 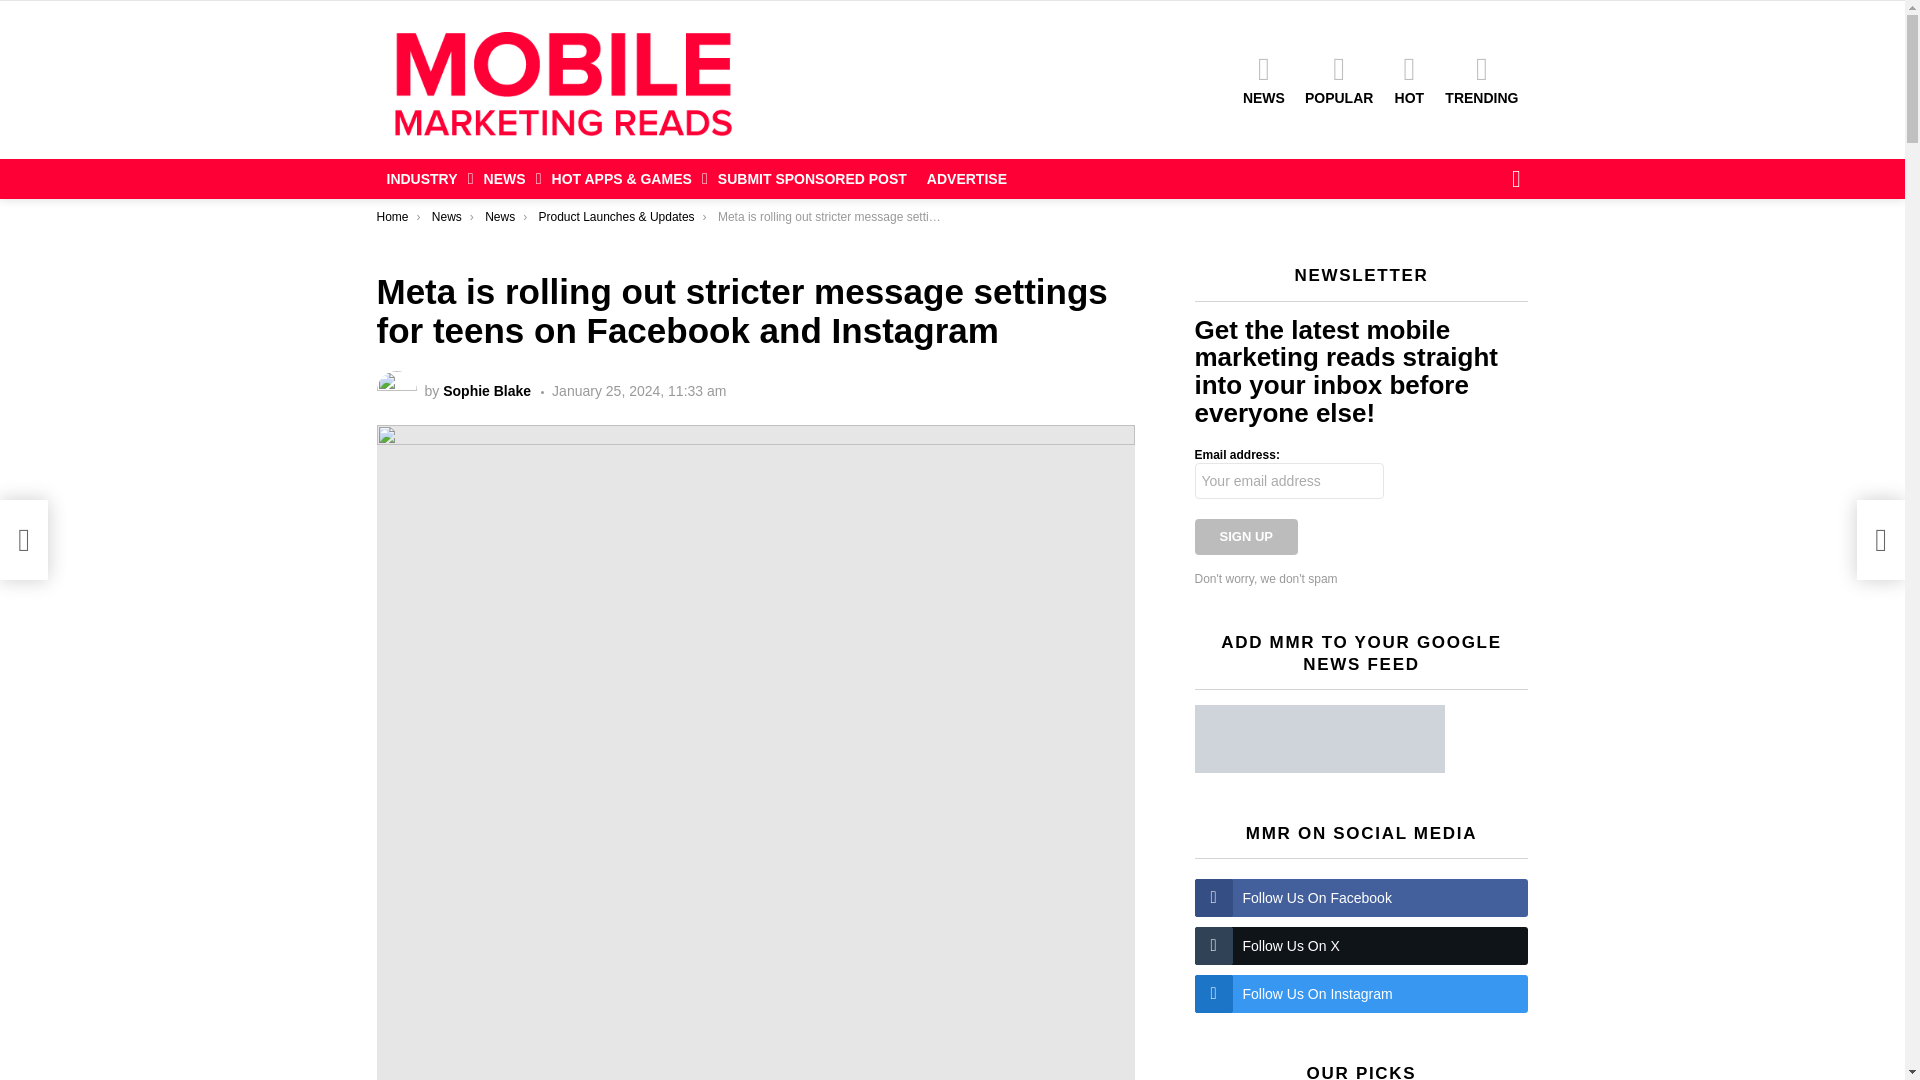 What do you see at coordinates (508, 179) in the screenshot?
I see `NEWS` at bounding box center [508, 179].